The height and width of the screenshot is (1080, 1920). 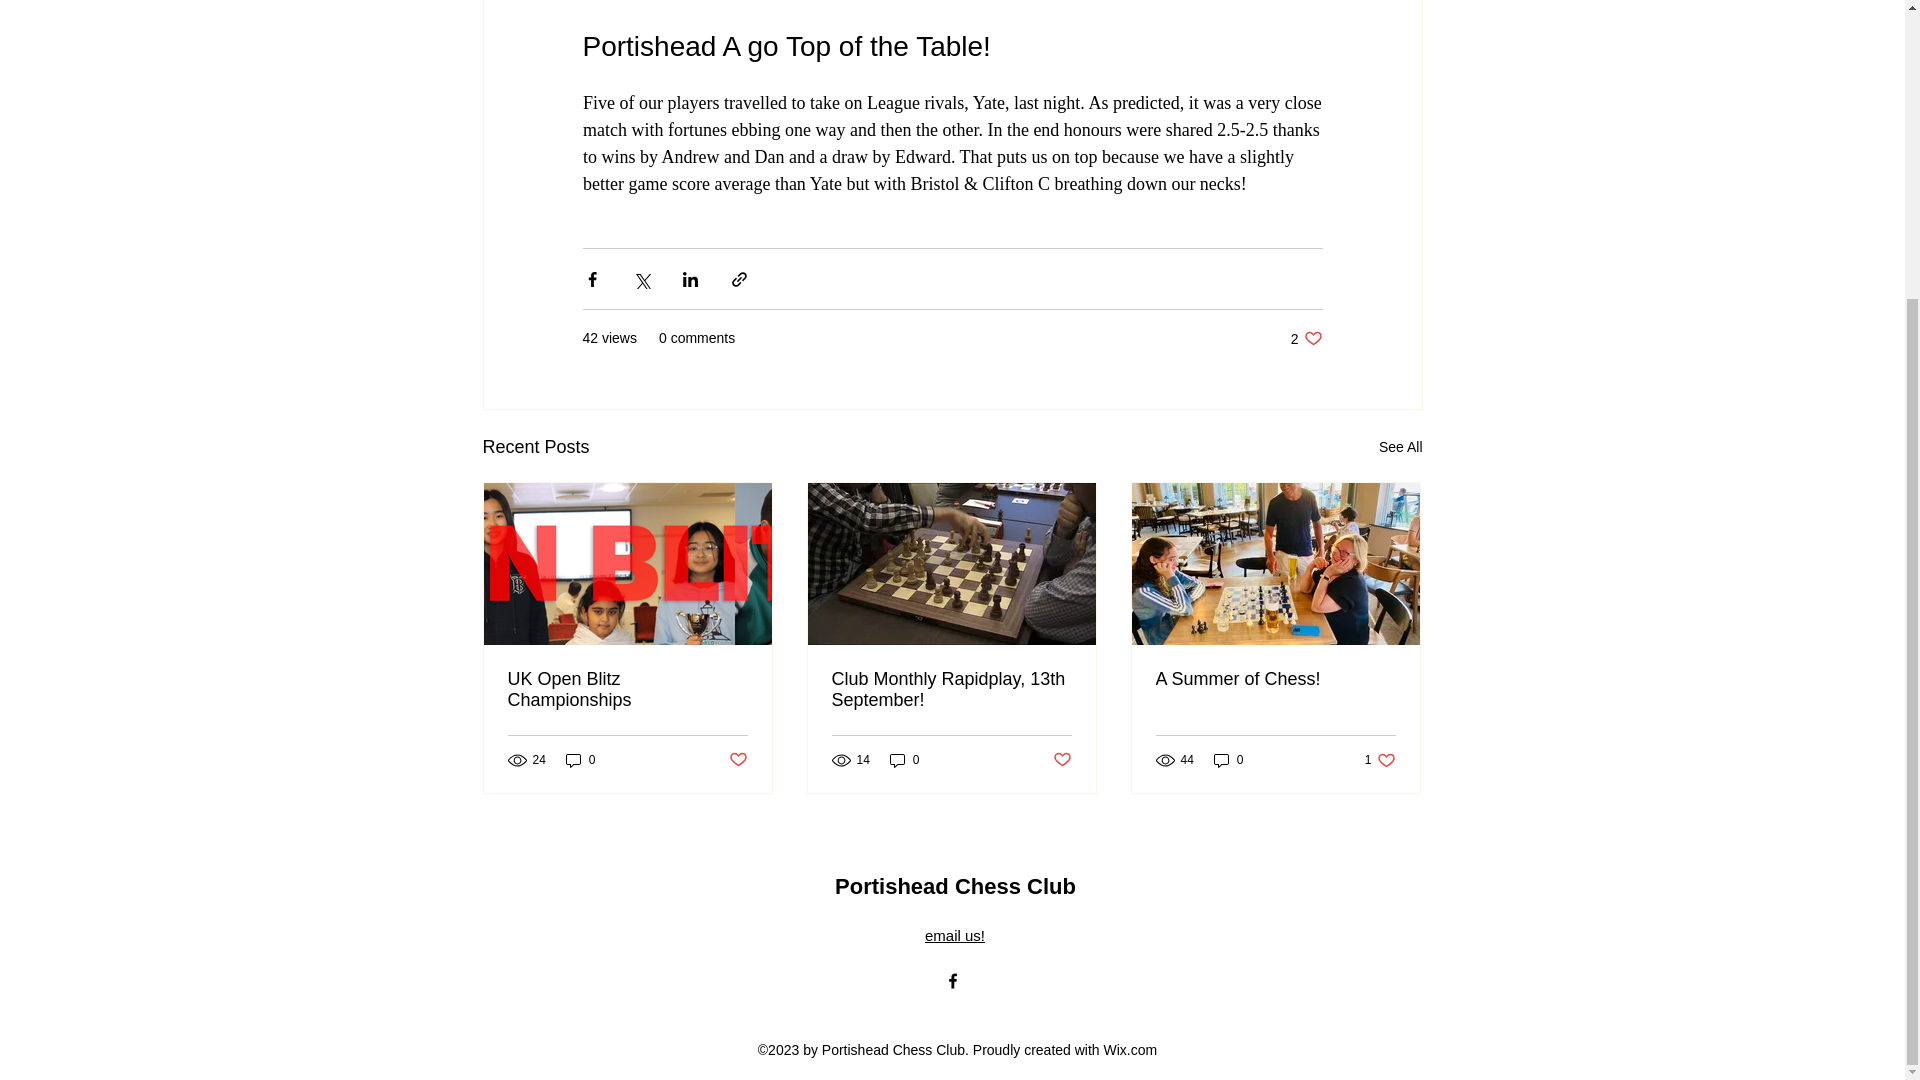 I want to click on email us!, so click(x=904, y=760).